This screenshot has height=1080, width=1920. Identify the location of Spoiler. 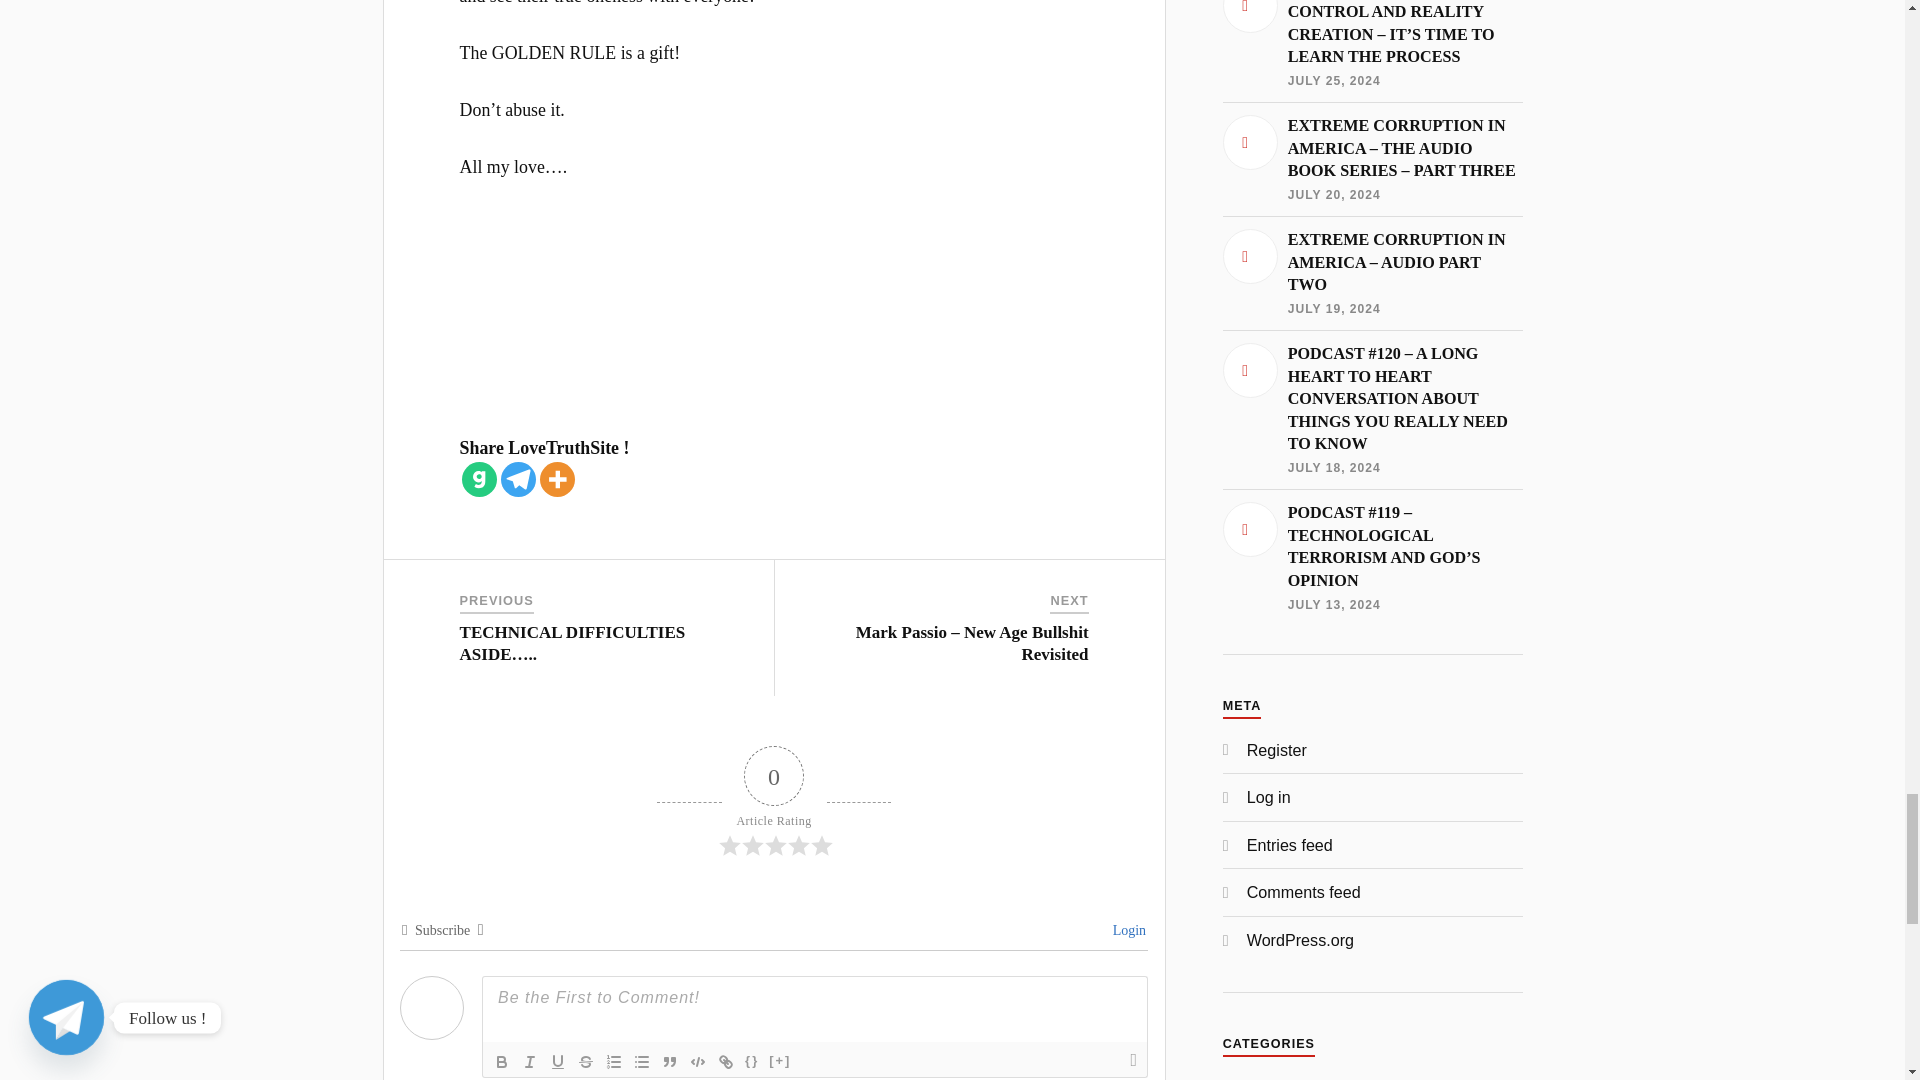
(780, 1061).